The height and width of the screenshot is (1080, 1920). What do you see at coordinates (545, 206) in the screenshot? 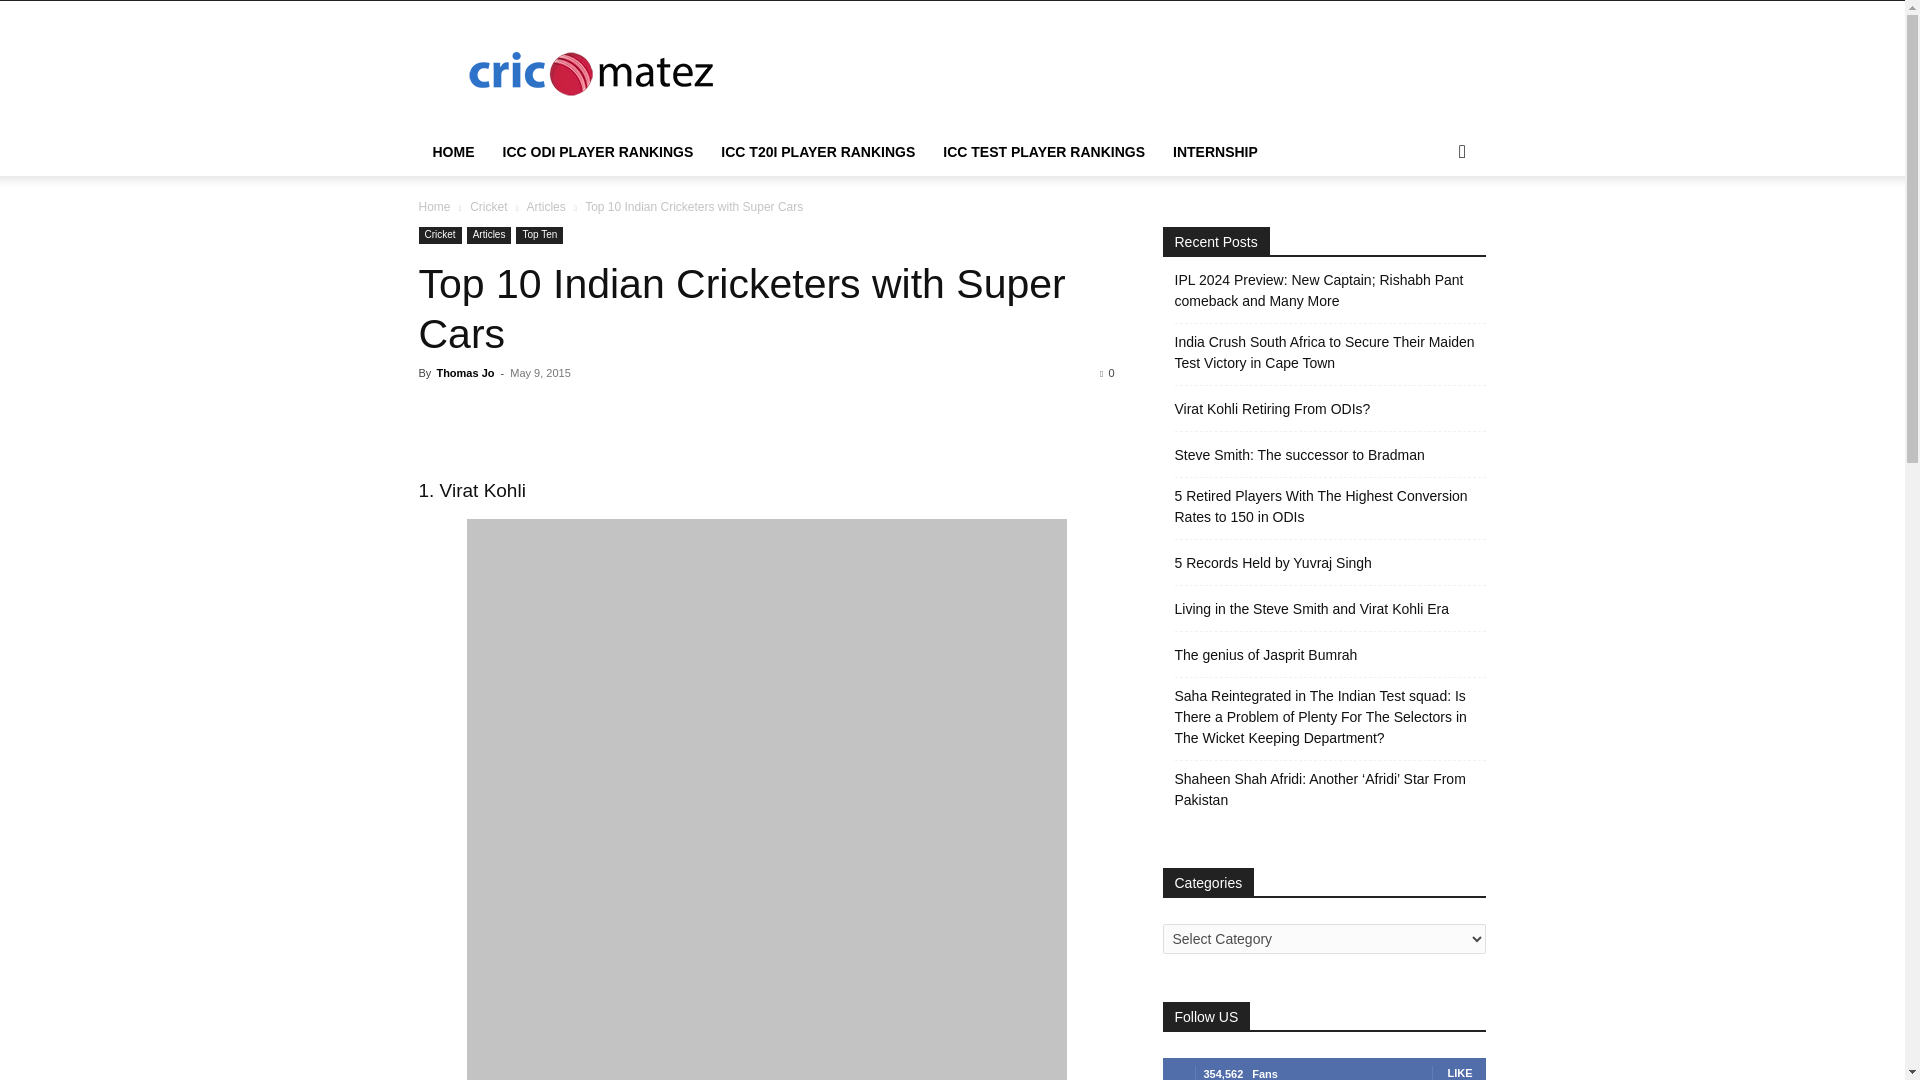
I see `Articles` at bounding box center [545, 206].